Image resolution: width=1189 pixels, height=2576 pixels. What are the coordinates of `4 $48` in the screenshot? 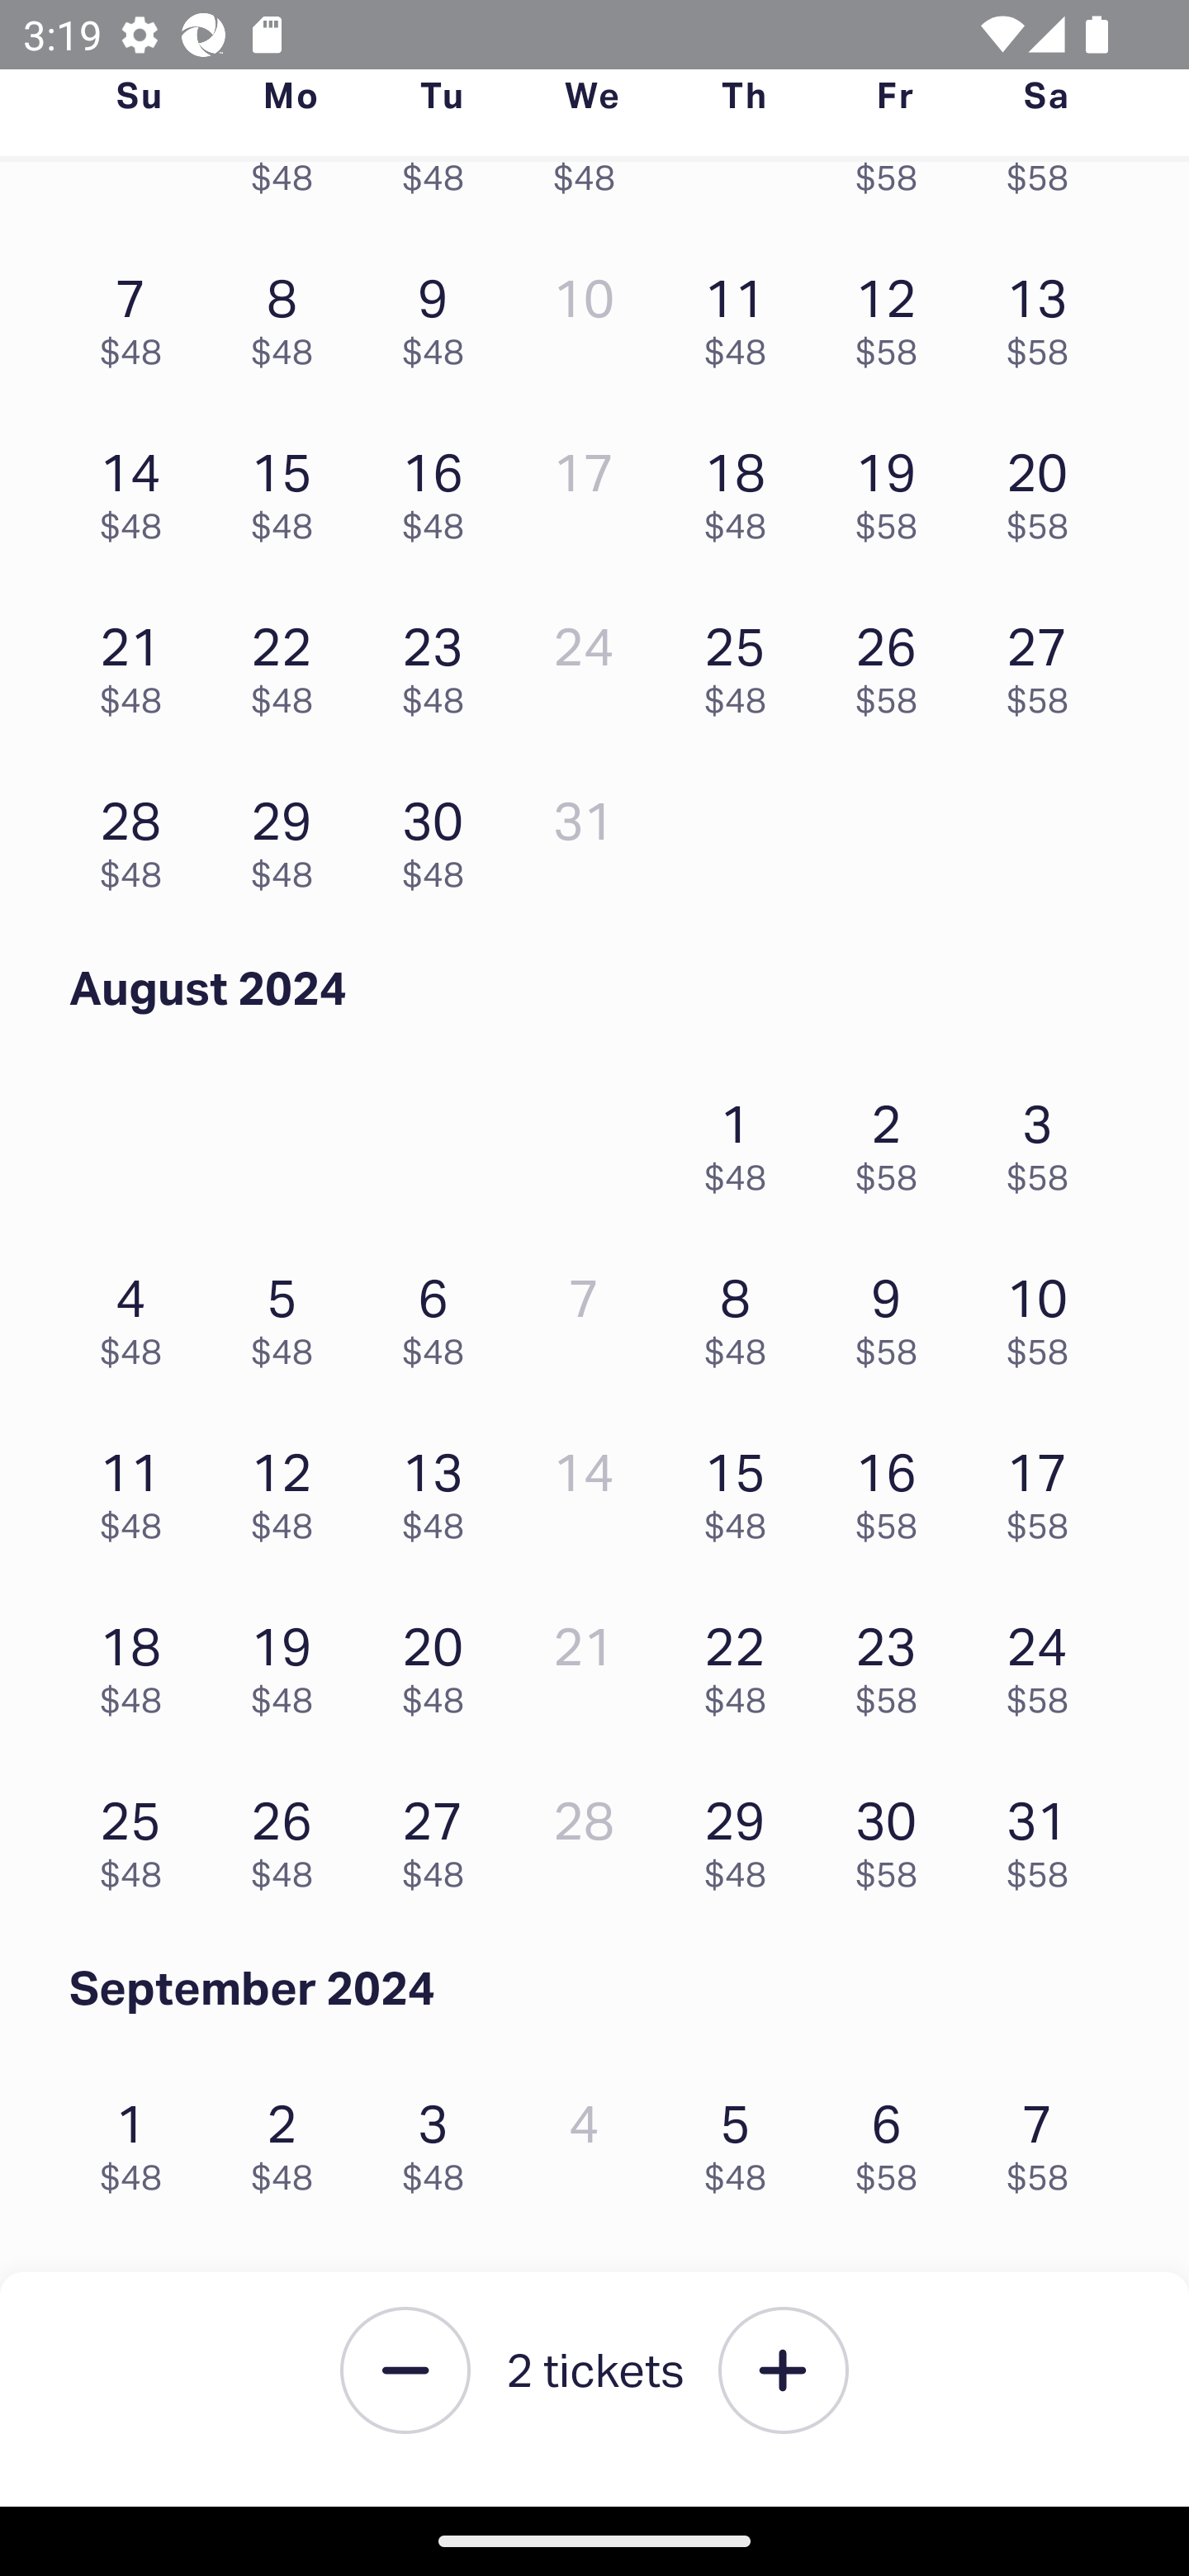 It's located at (139, 1314).